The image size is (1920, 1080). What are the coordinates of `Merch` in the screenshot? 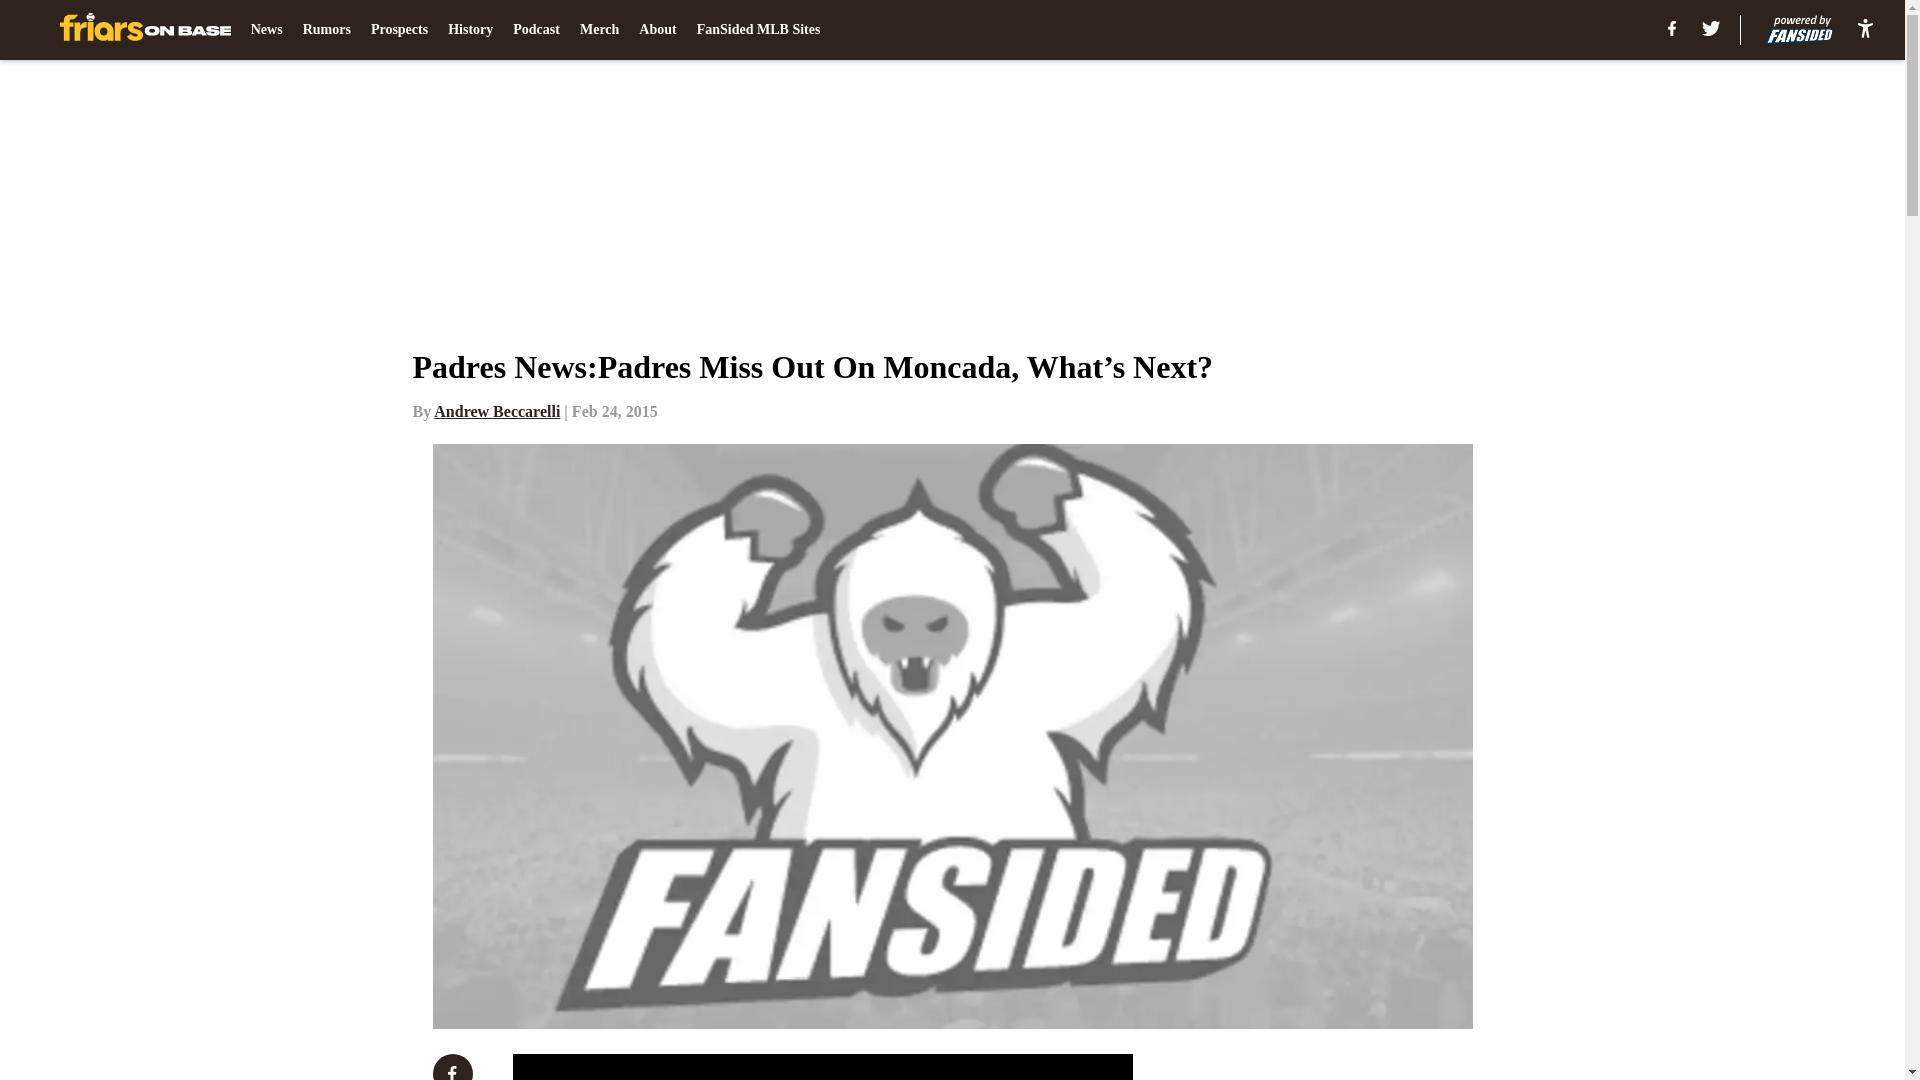 It's located at (598, 30).